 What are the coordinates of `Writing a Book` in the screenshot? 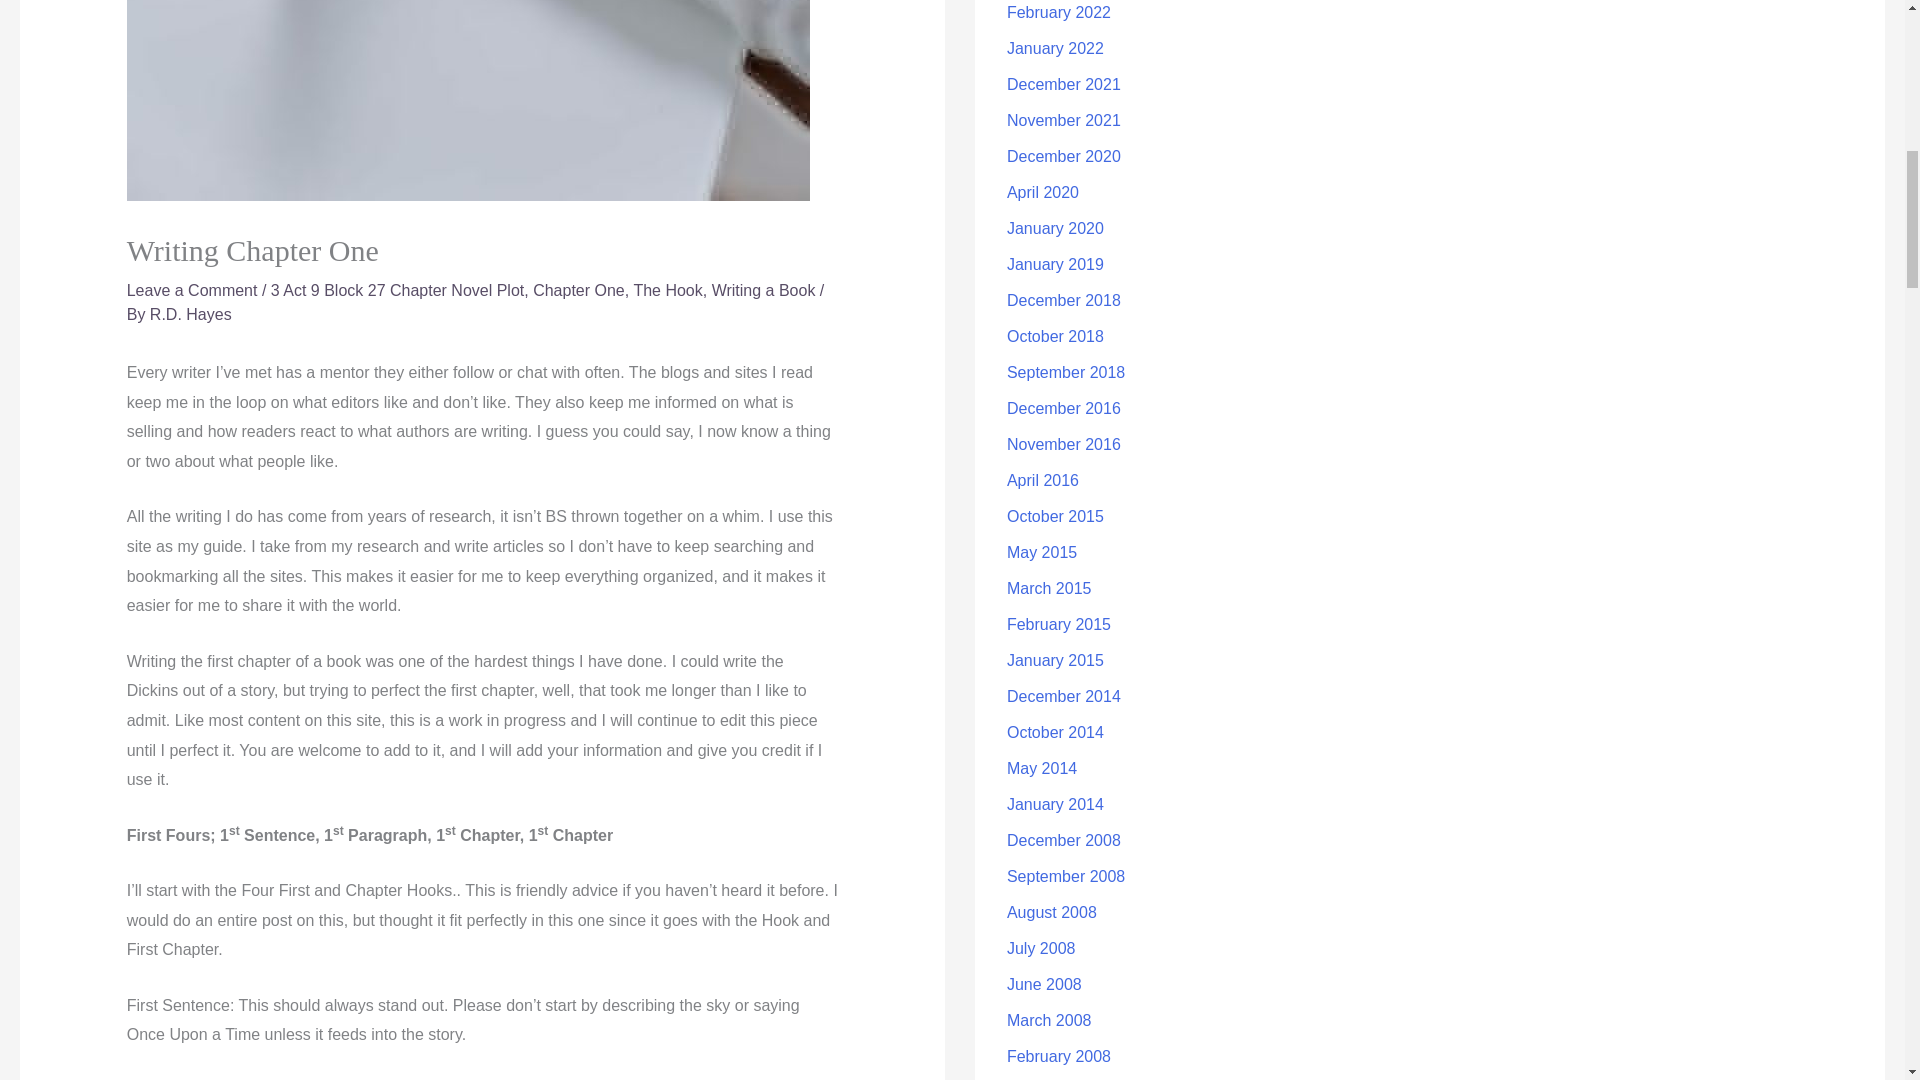 It's located at (764, 290).